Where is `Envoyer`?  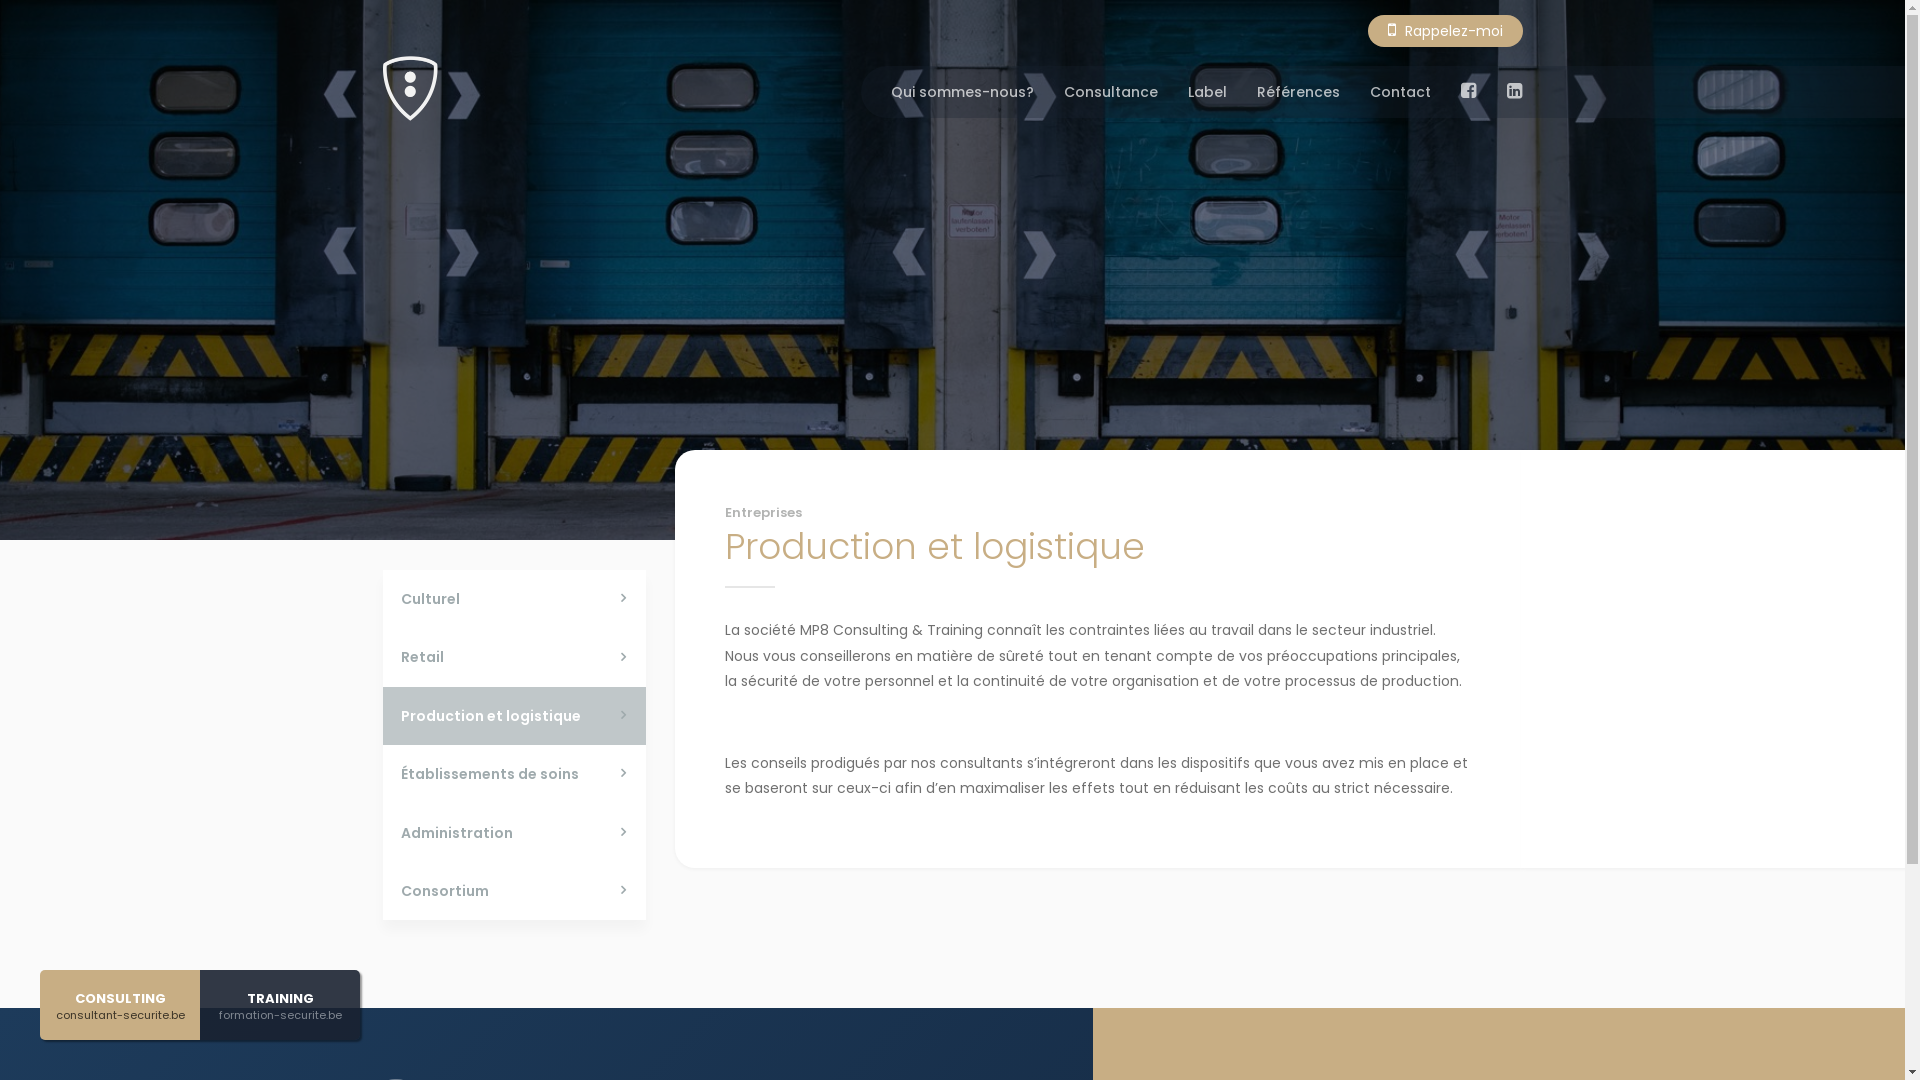 Envoyer is located at coordinates (1194, 986).